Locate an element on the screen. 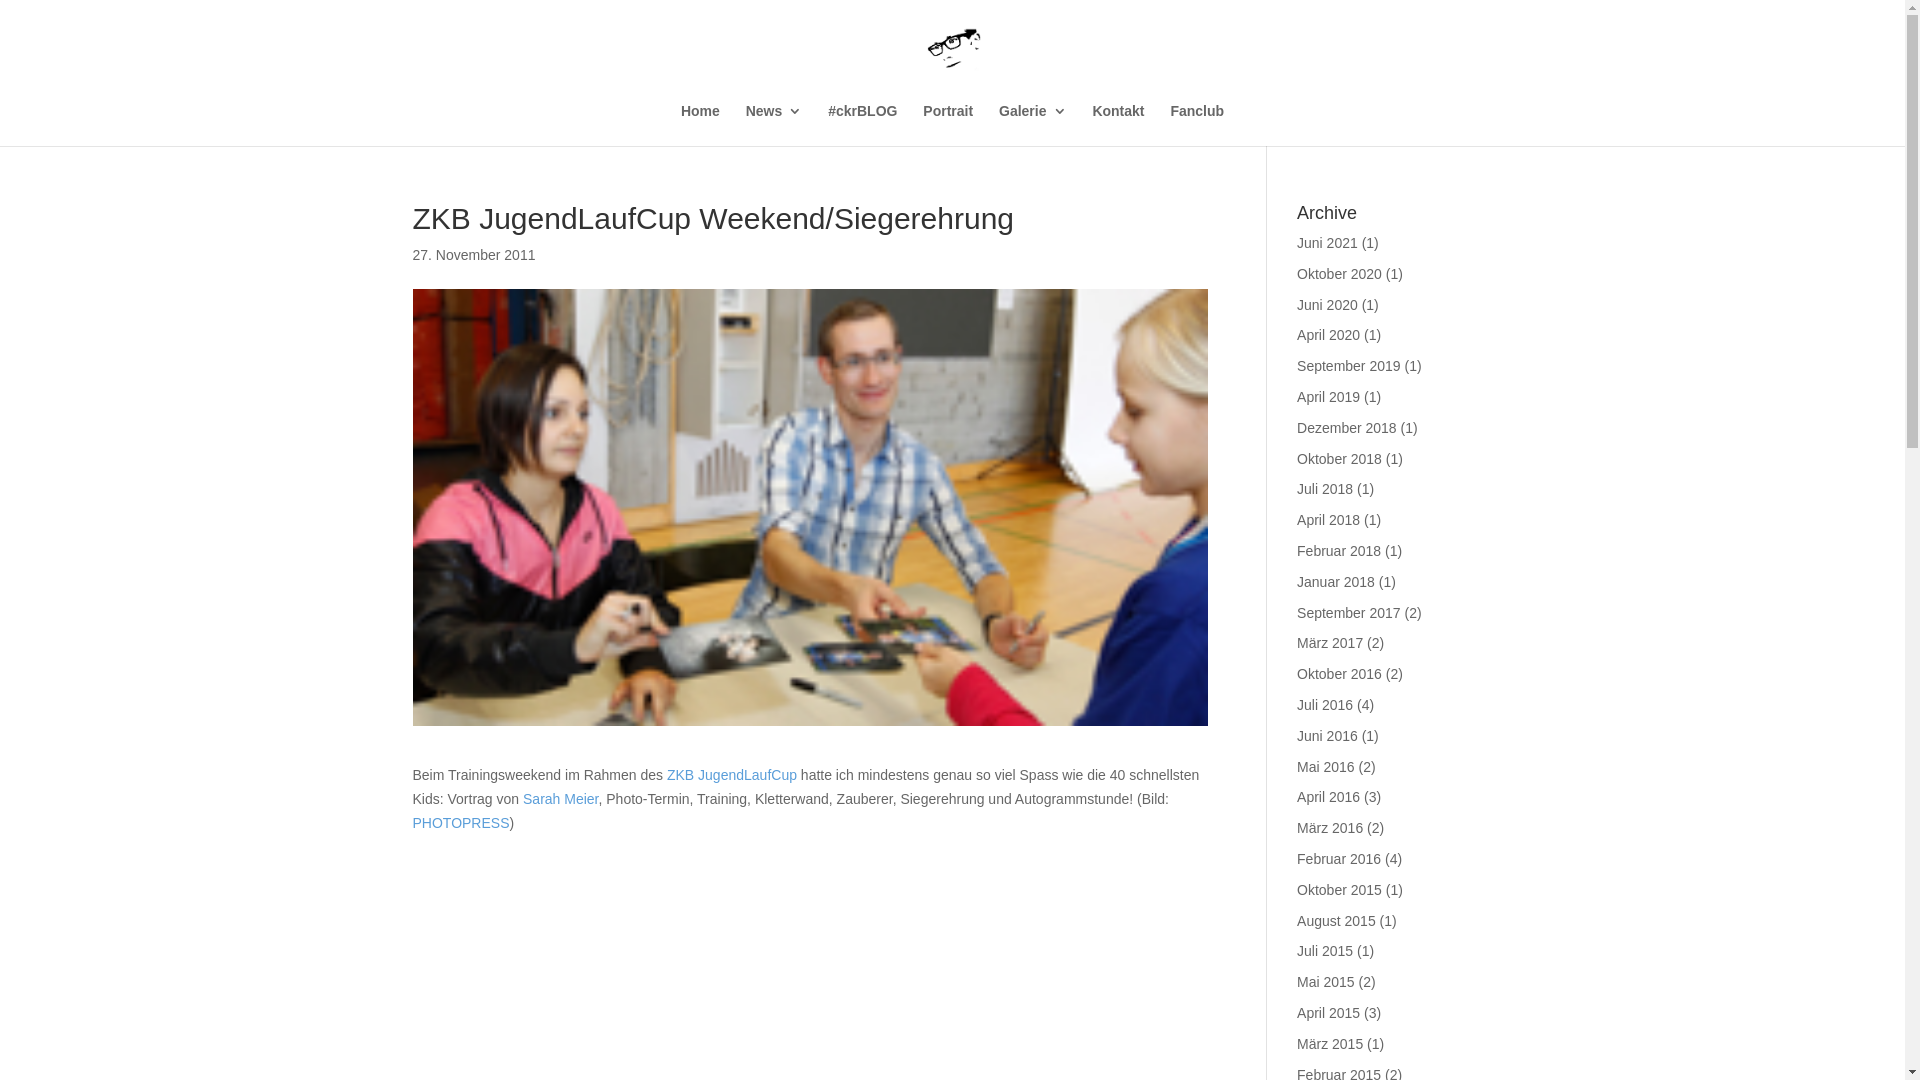 The width and height of the screenshot is (1920, 1080). PHOTOPRESS is located at coordinates (460, 823).